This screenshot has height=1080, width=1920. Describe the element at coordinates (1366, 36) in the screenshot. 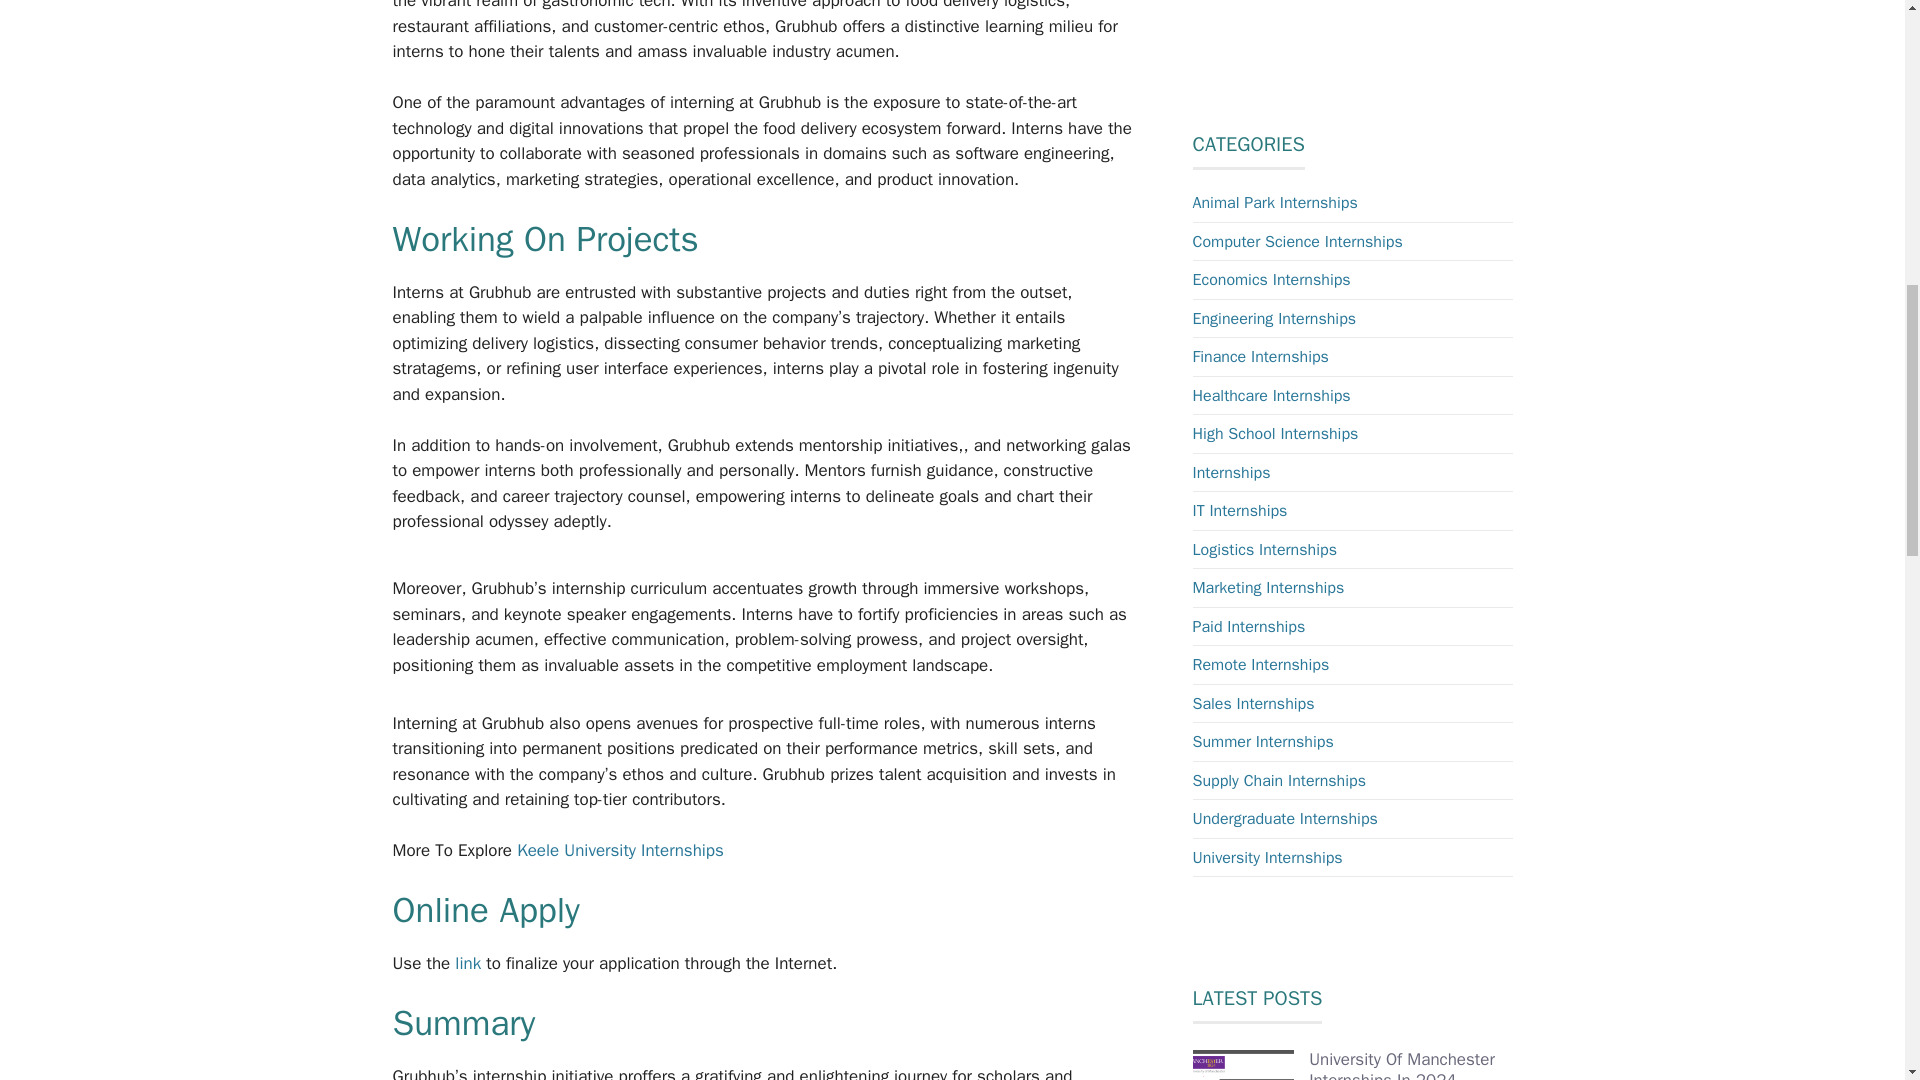

I see `Advertisement` at that location.